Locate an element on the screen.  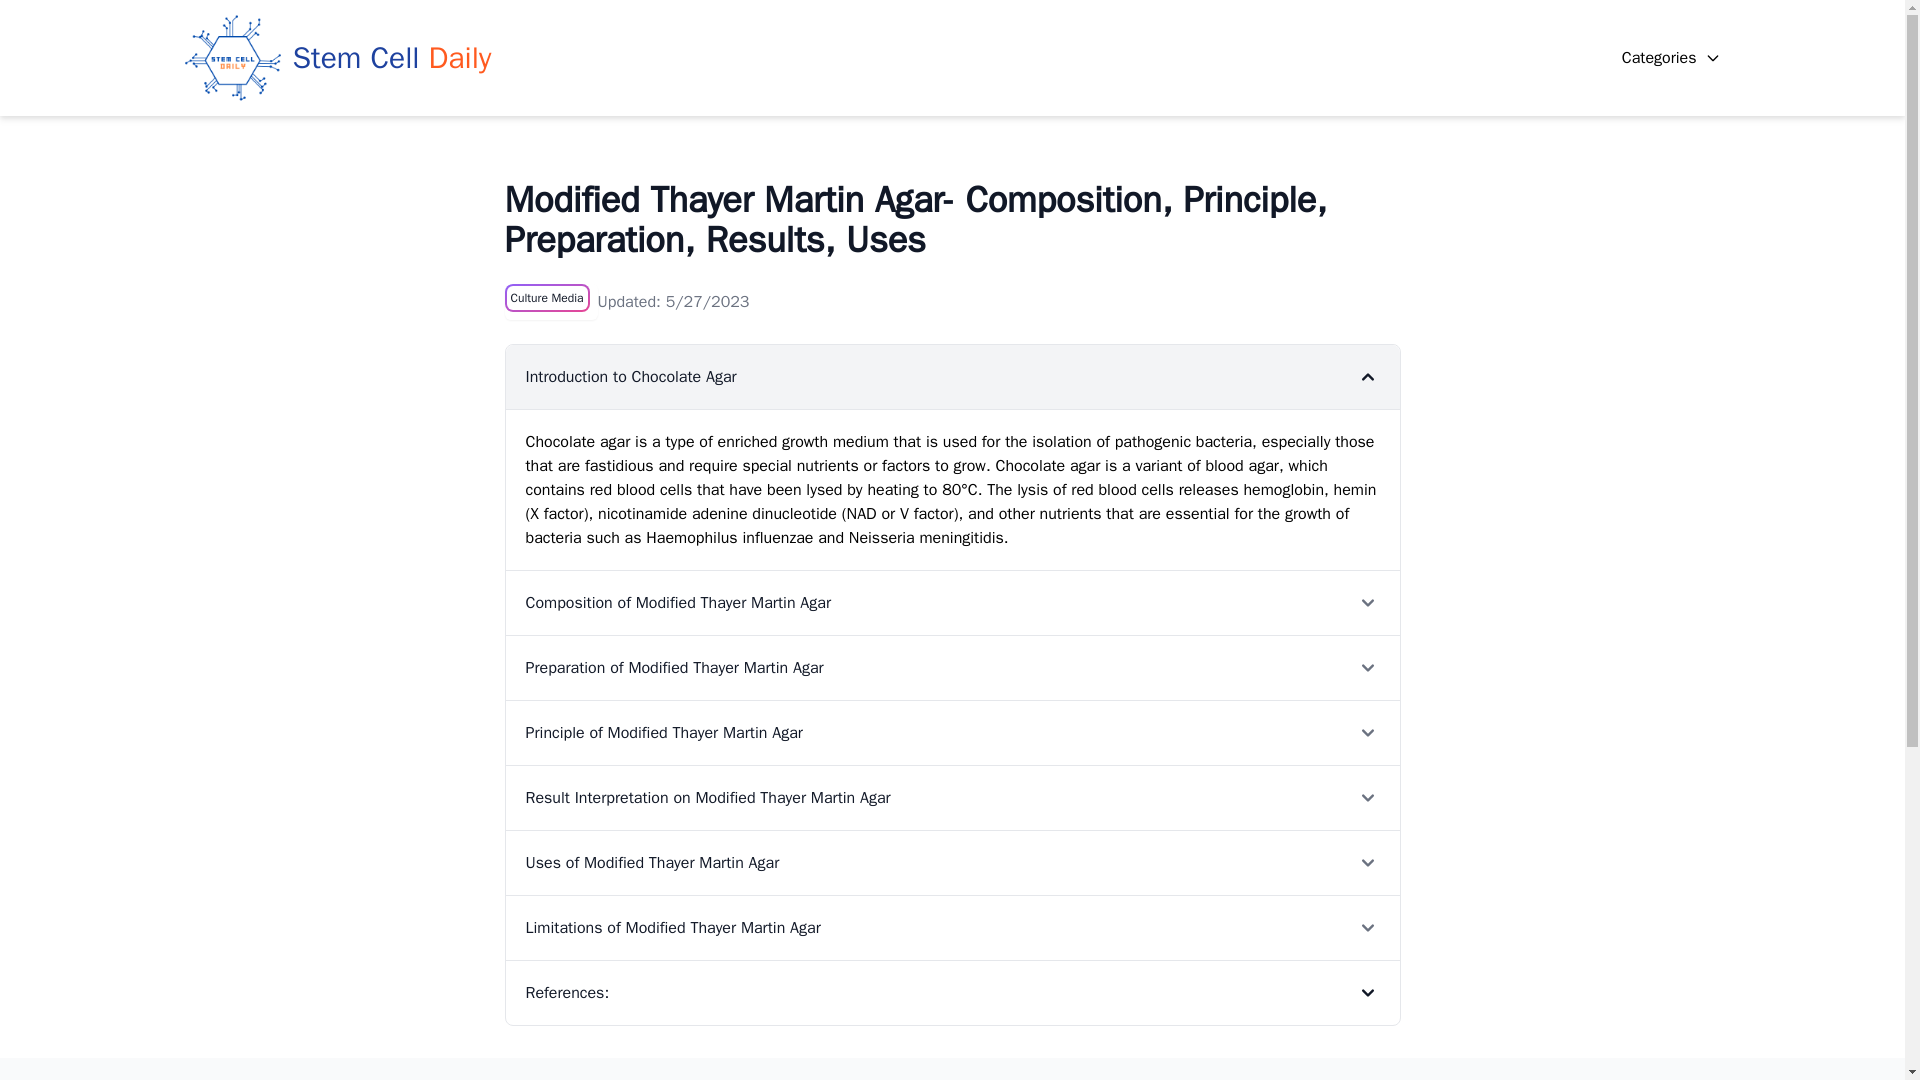
Uses of Modified Thayer Martin Agar is located at coordinates (952, 862).